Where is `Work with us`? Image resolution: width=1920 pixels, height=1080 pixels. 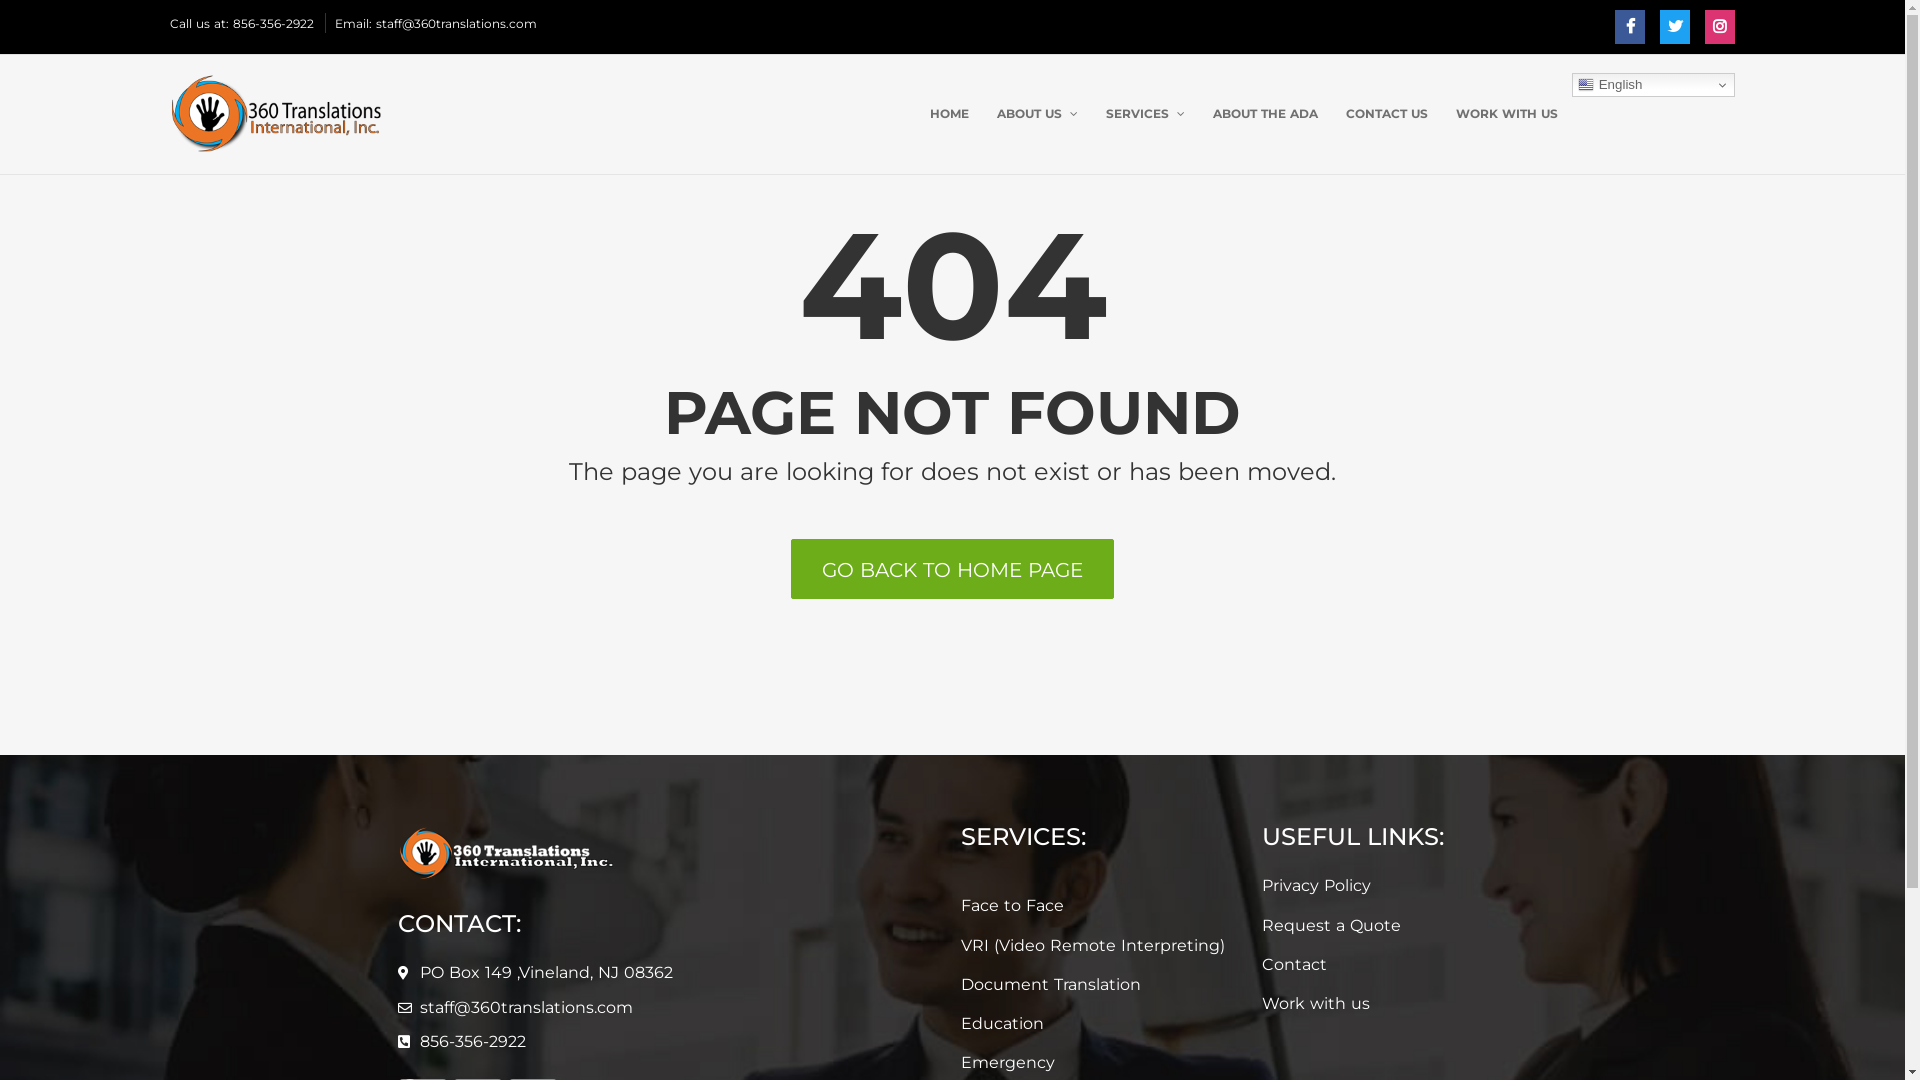
Work with us is located at coordinates (1380, 1004).